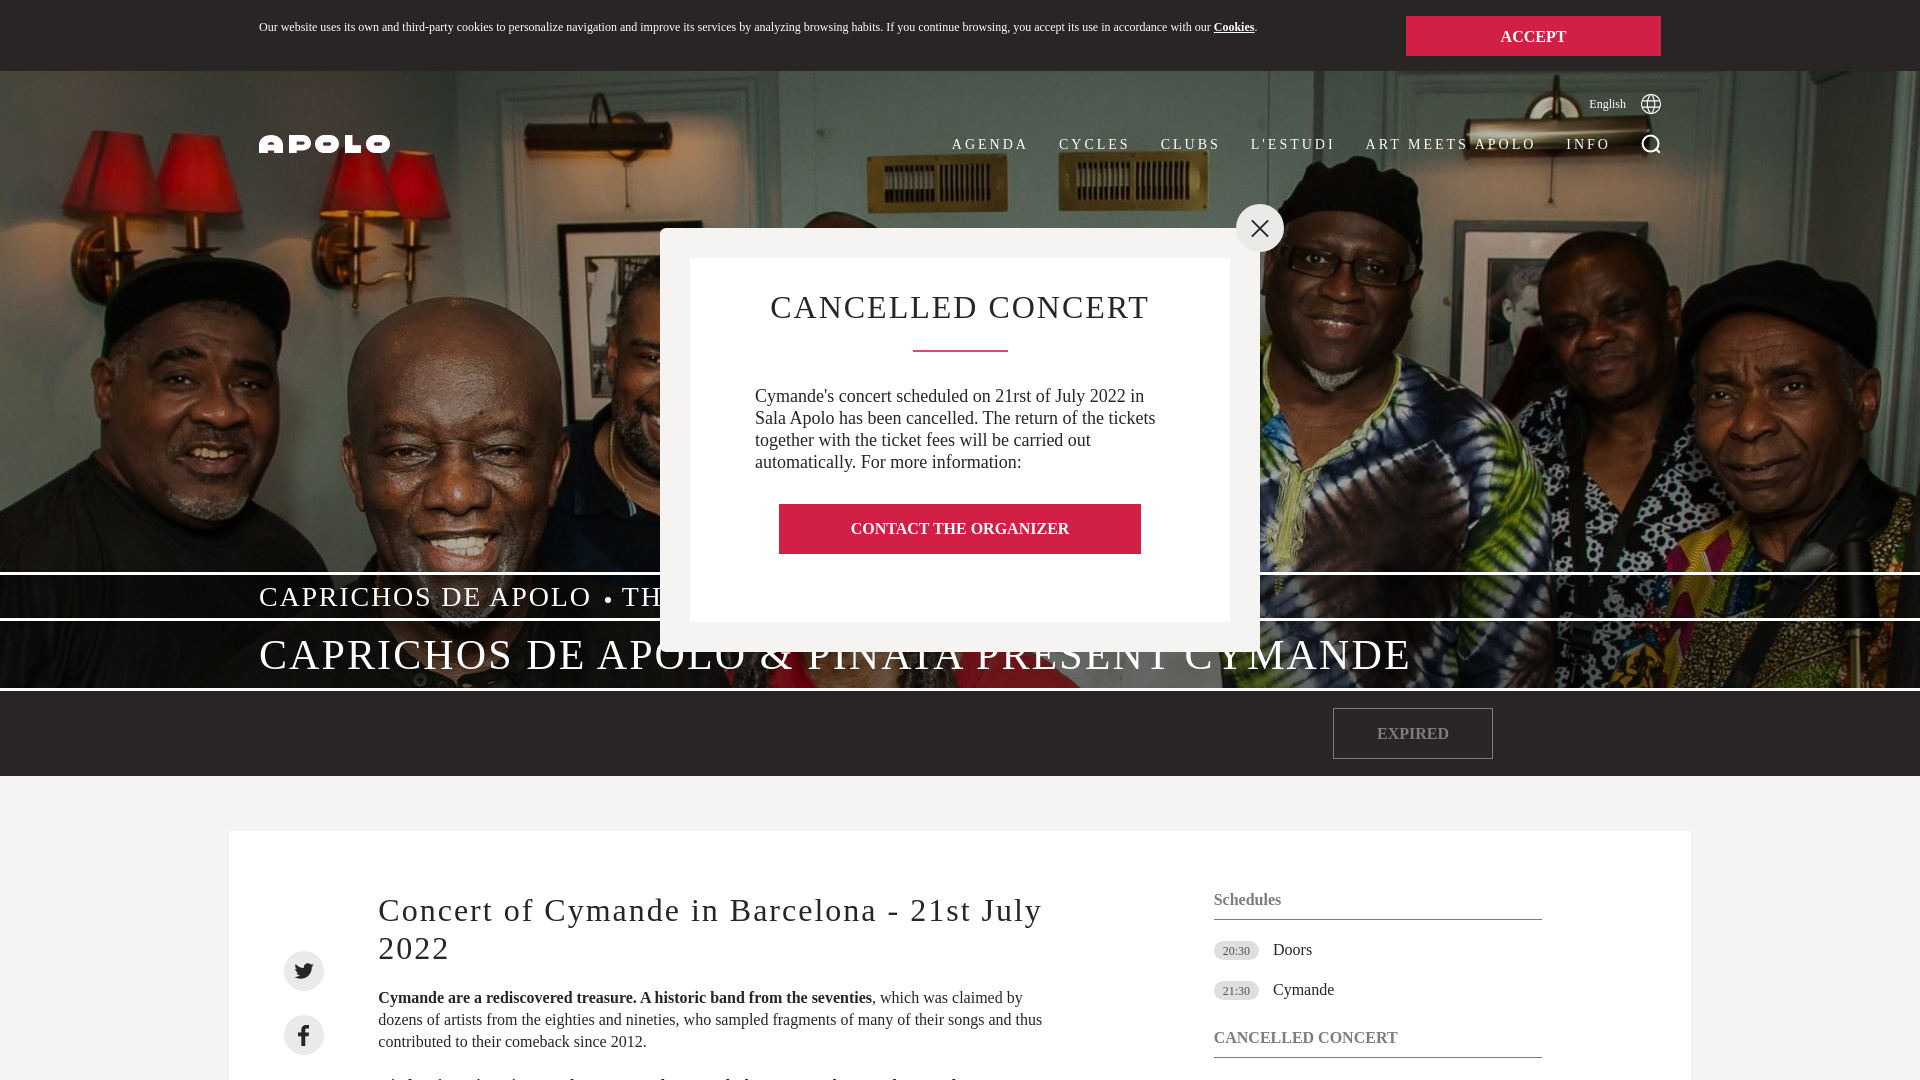  Describe the element at coordinates (1294, 144) in the screenshot. I see `L'ESTUDI` at that location.